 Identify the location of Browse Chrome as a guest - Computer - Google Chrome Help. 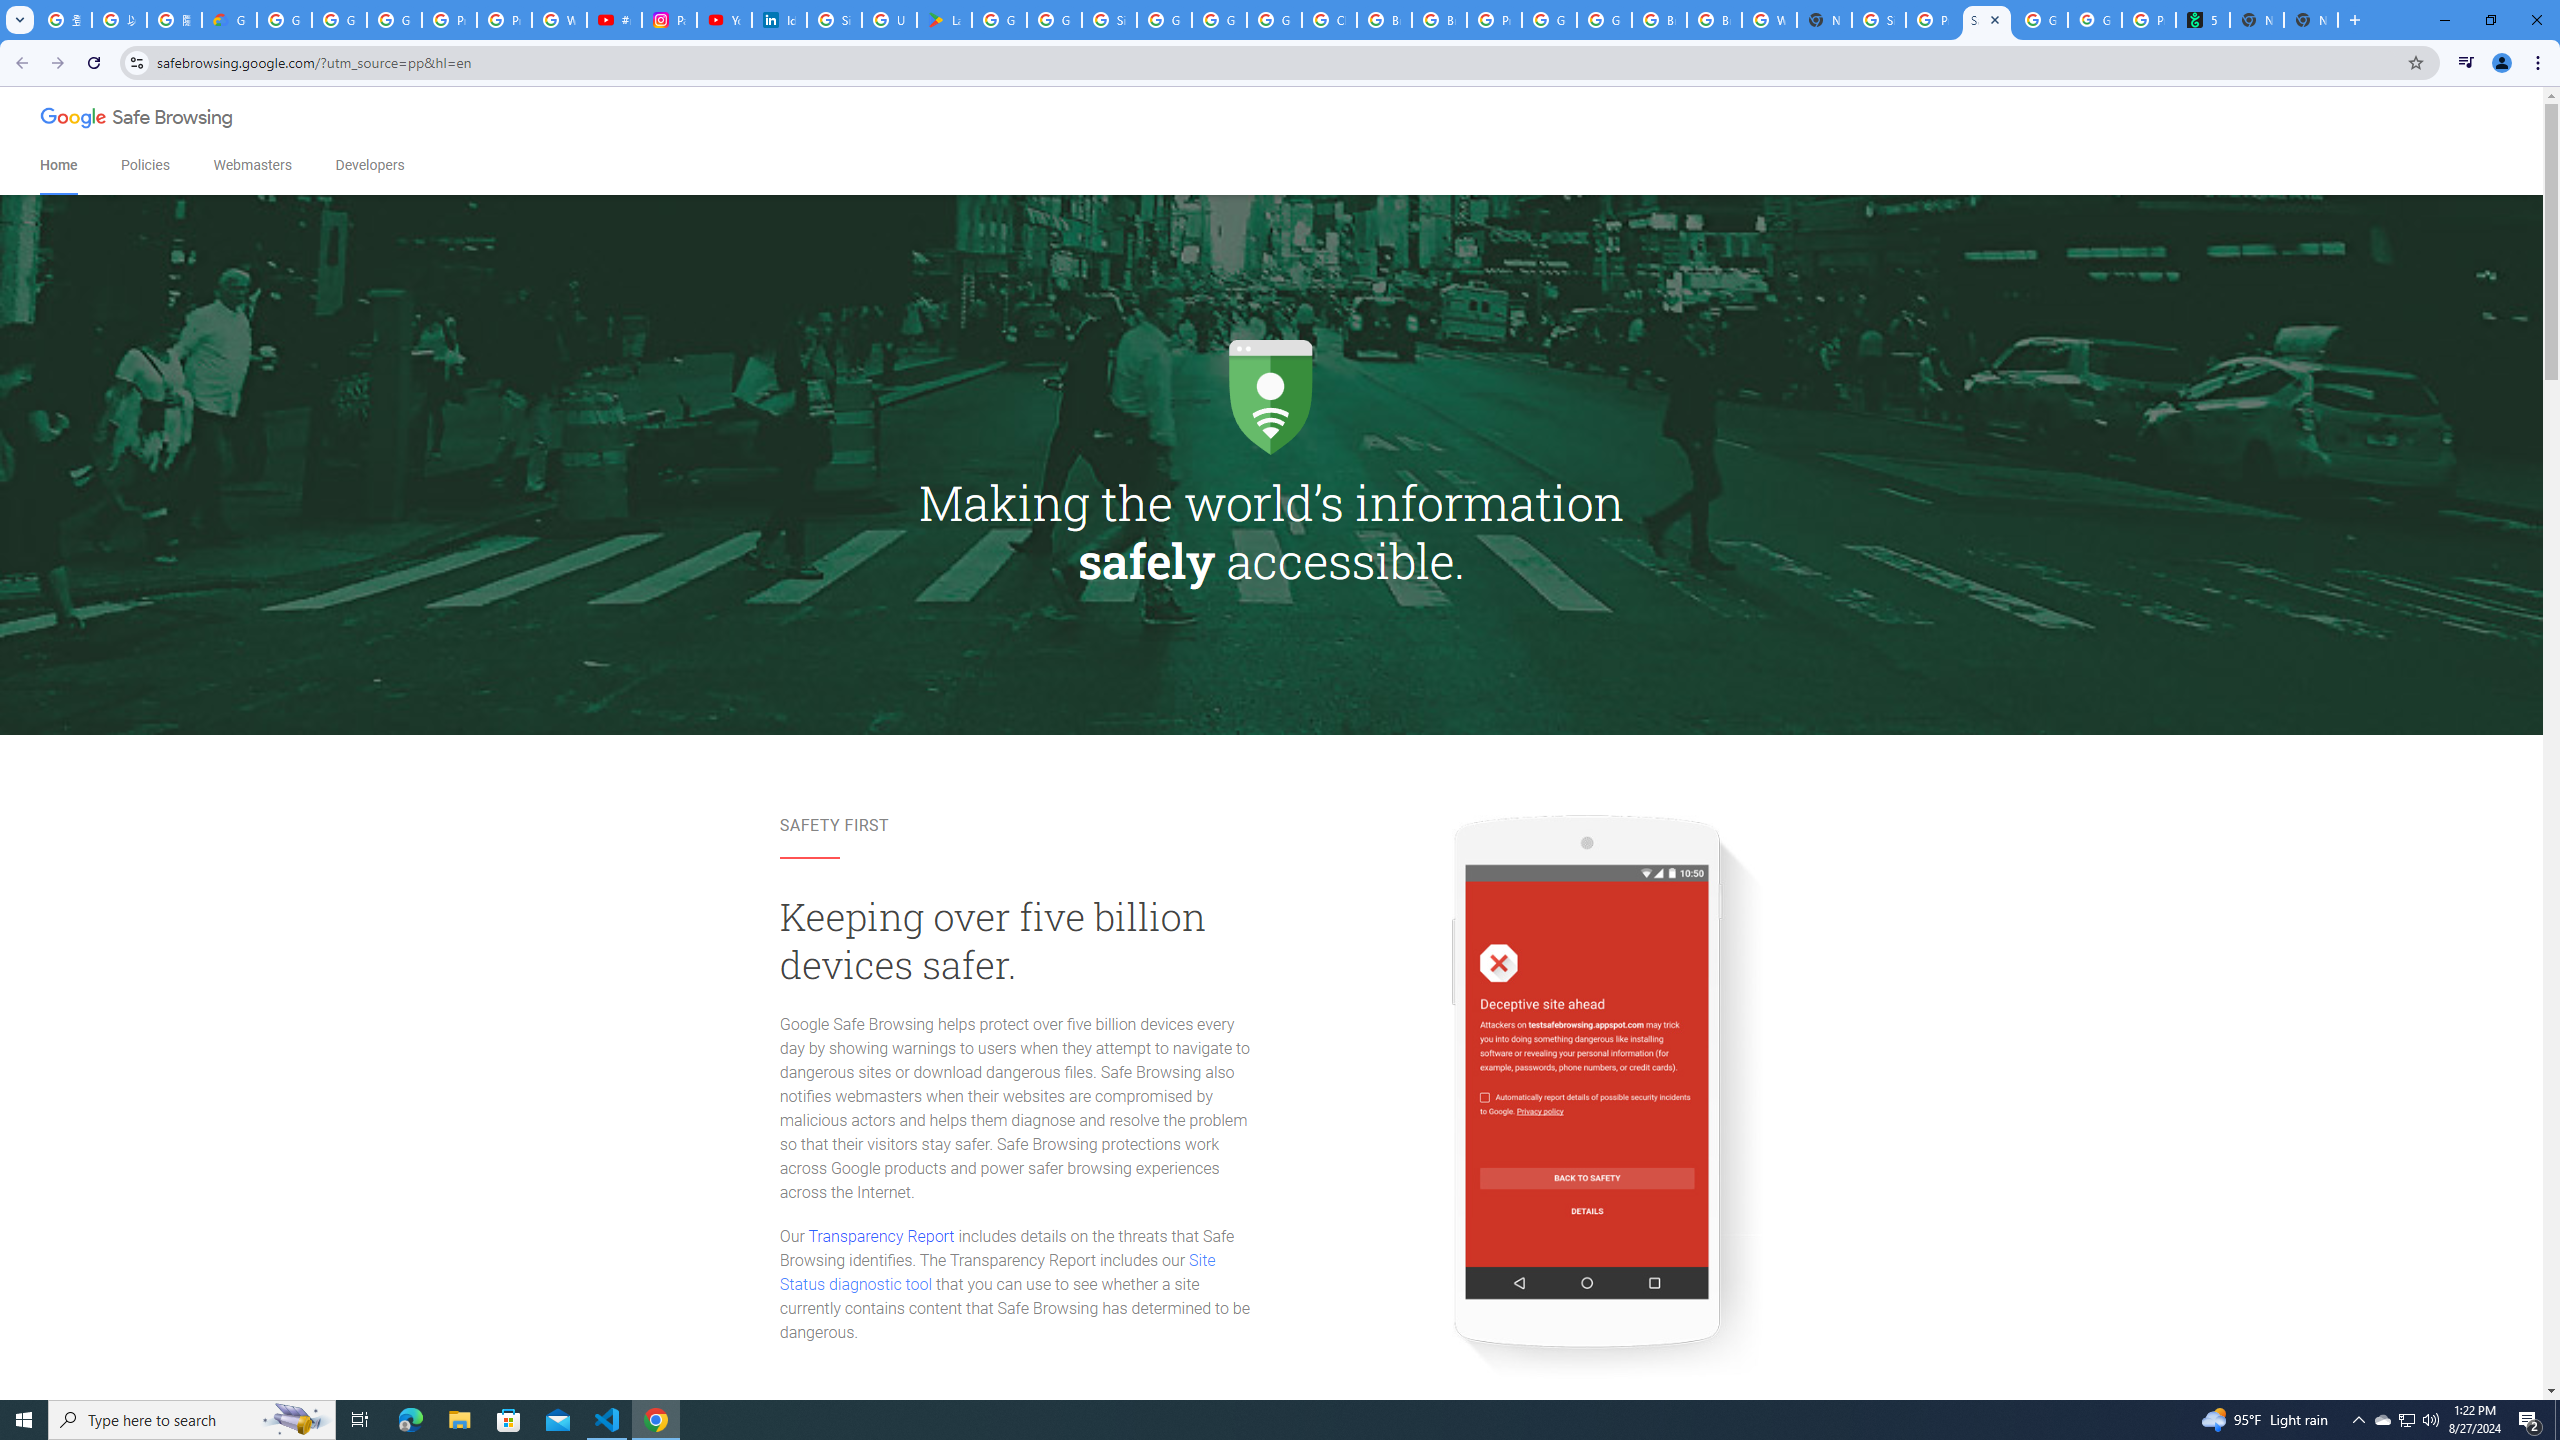
(1714, 20).